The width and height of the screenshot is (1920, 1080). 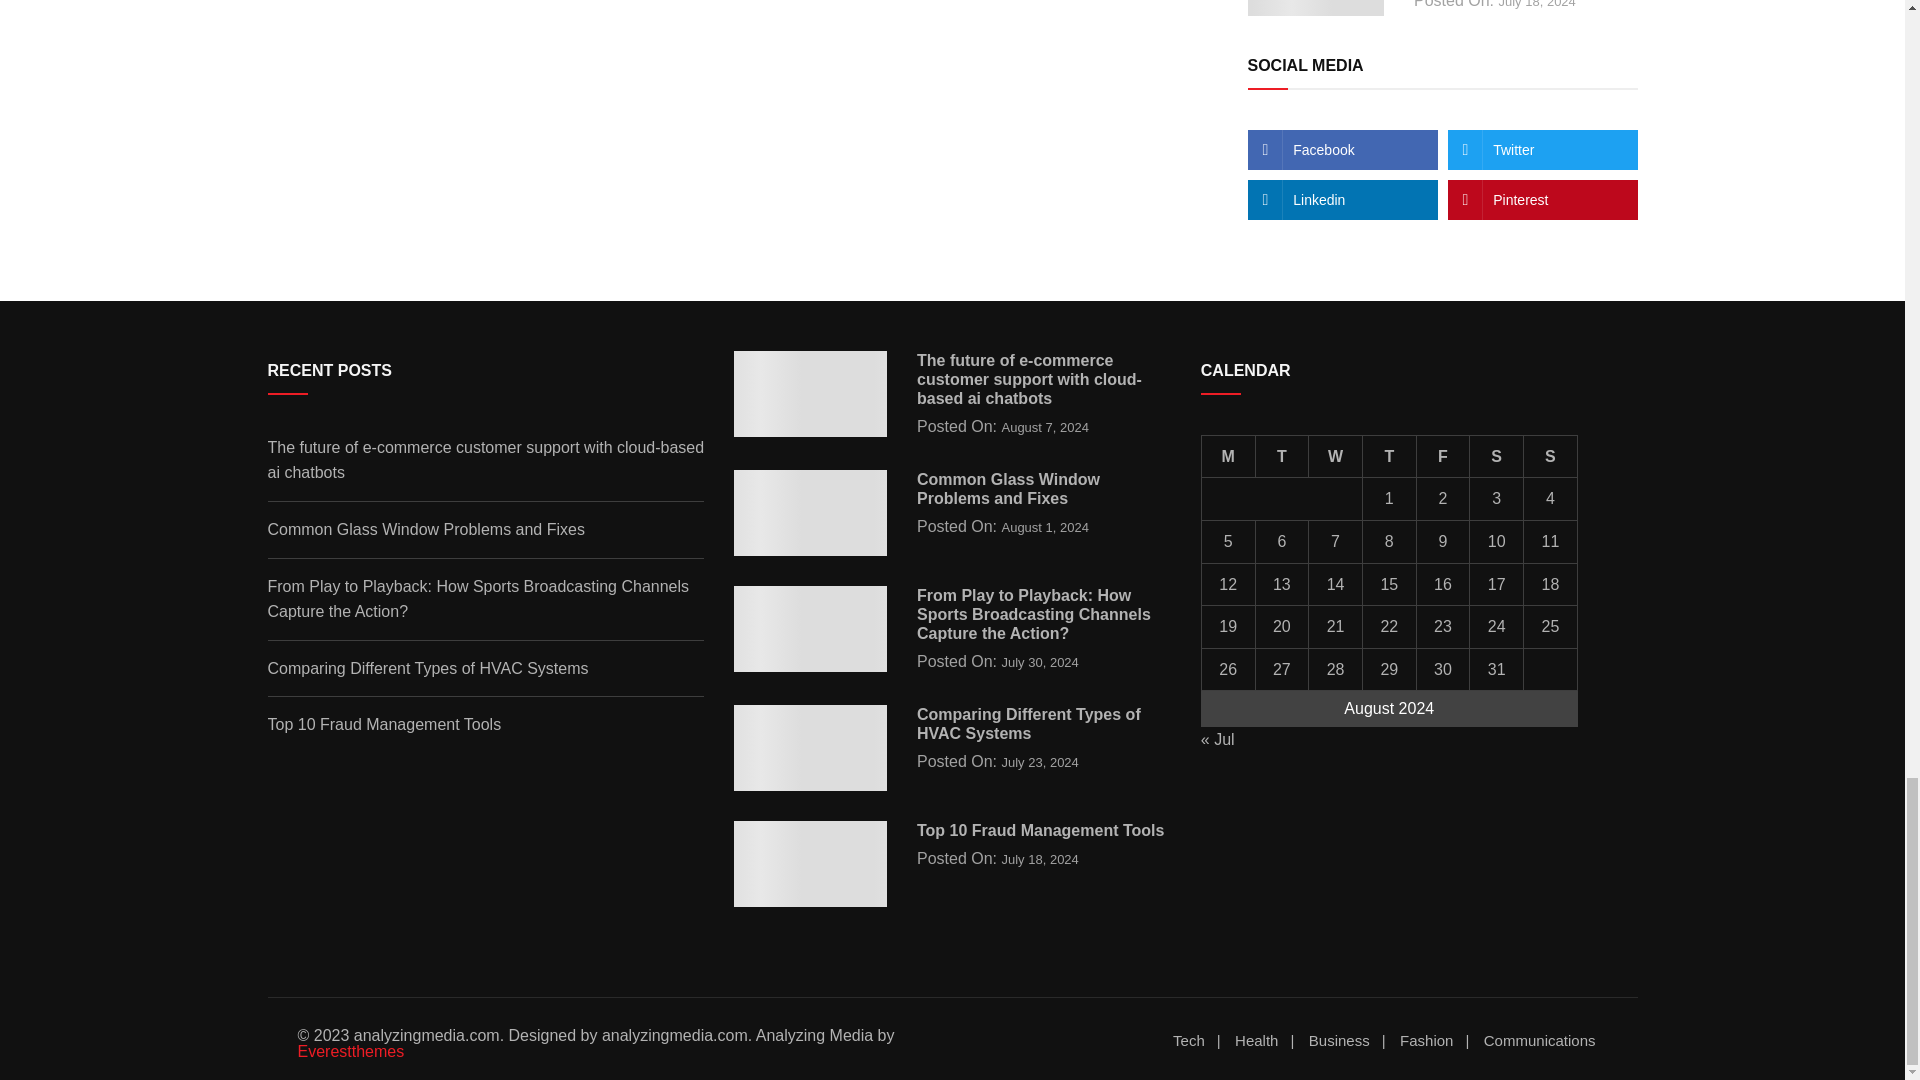 What do you see at coordinates (1228, 456) in the screenshot?
I see `Monday` at bounding box center [1228, 456].